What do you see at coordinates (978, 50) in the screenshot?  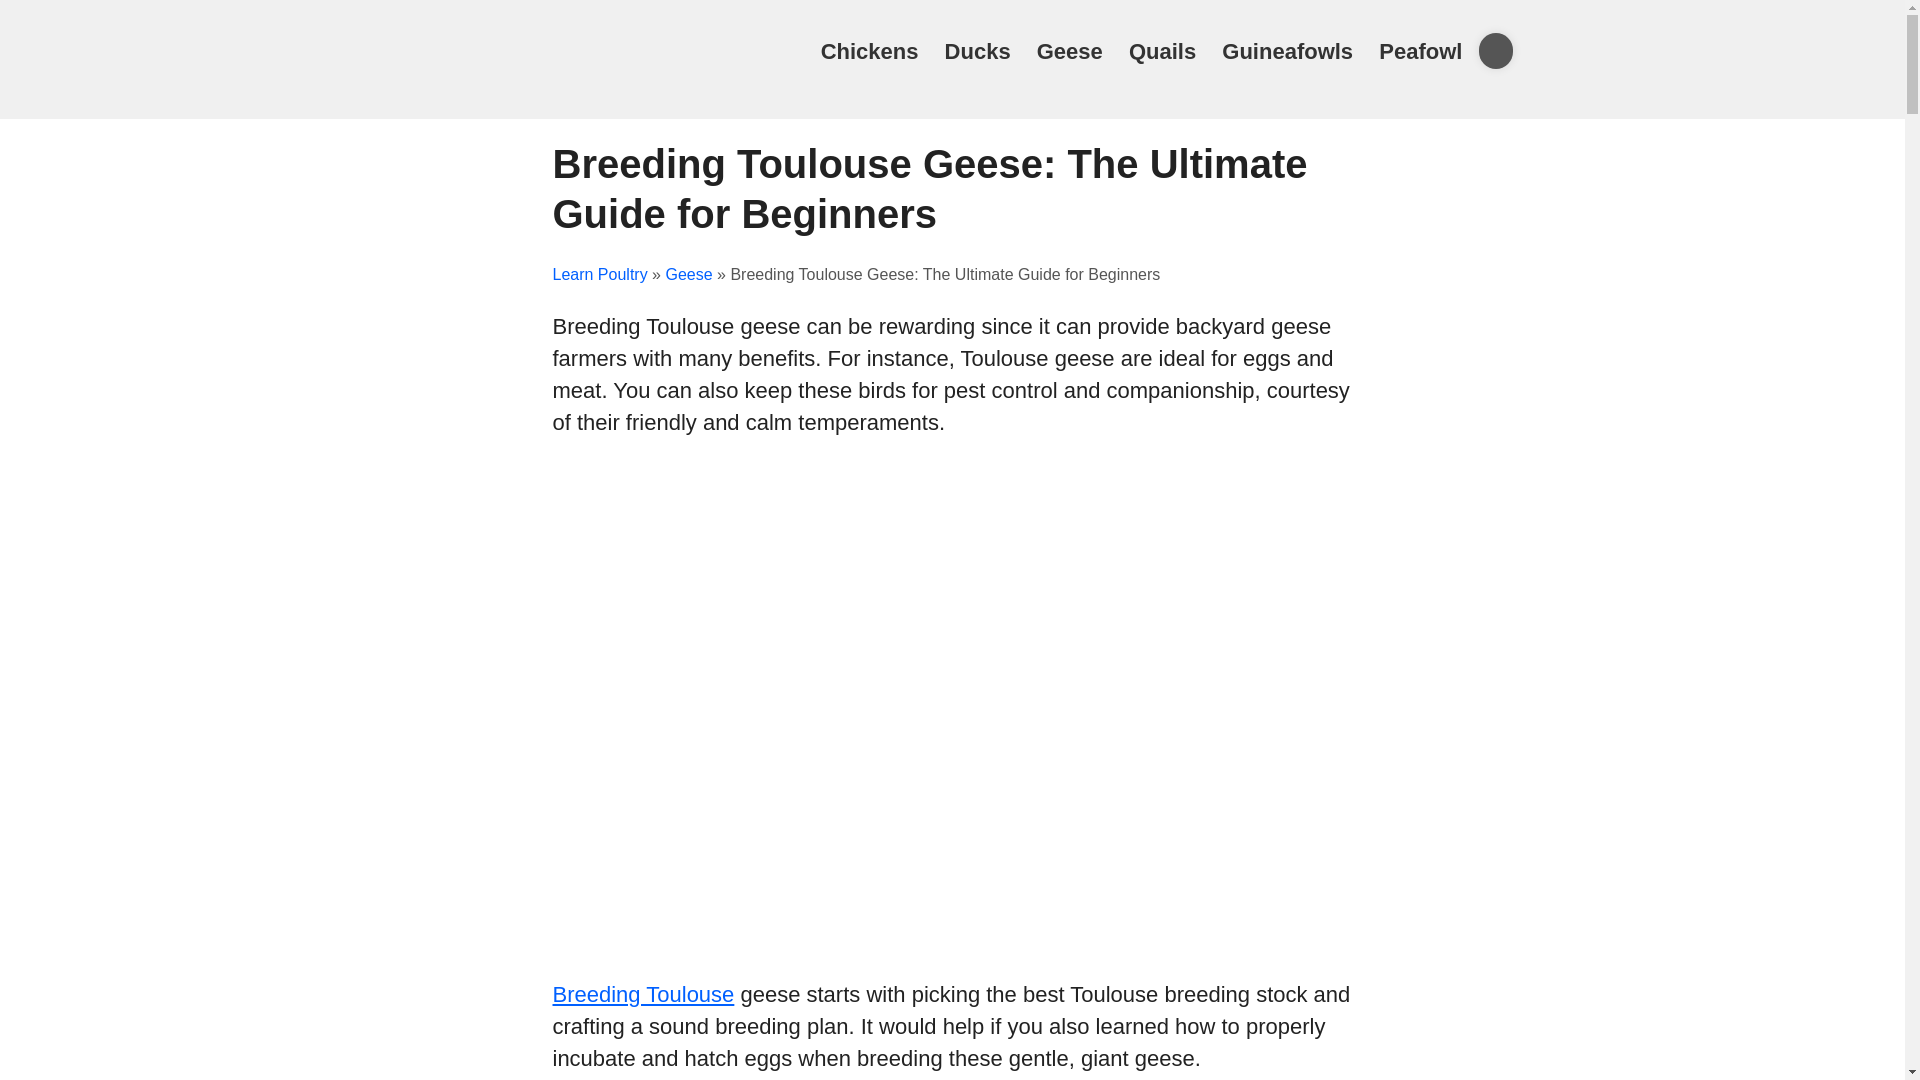 I see `Ducks` at bounding box center [978, 50].